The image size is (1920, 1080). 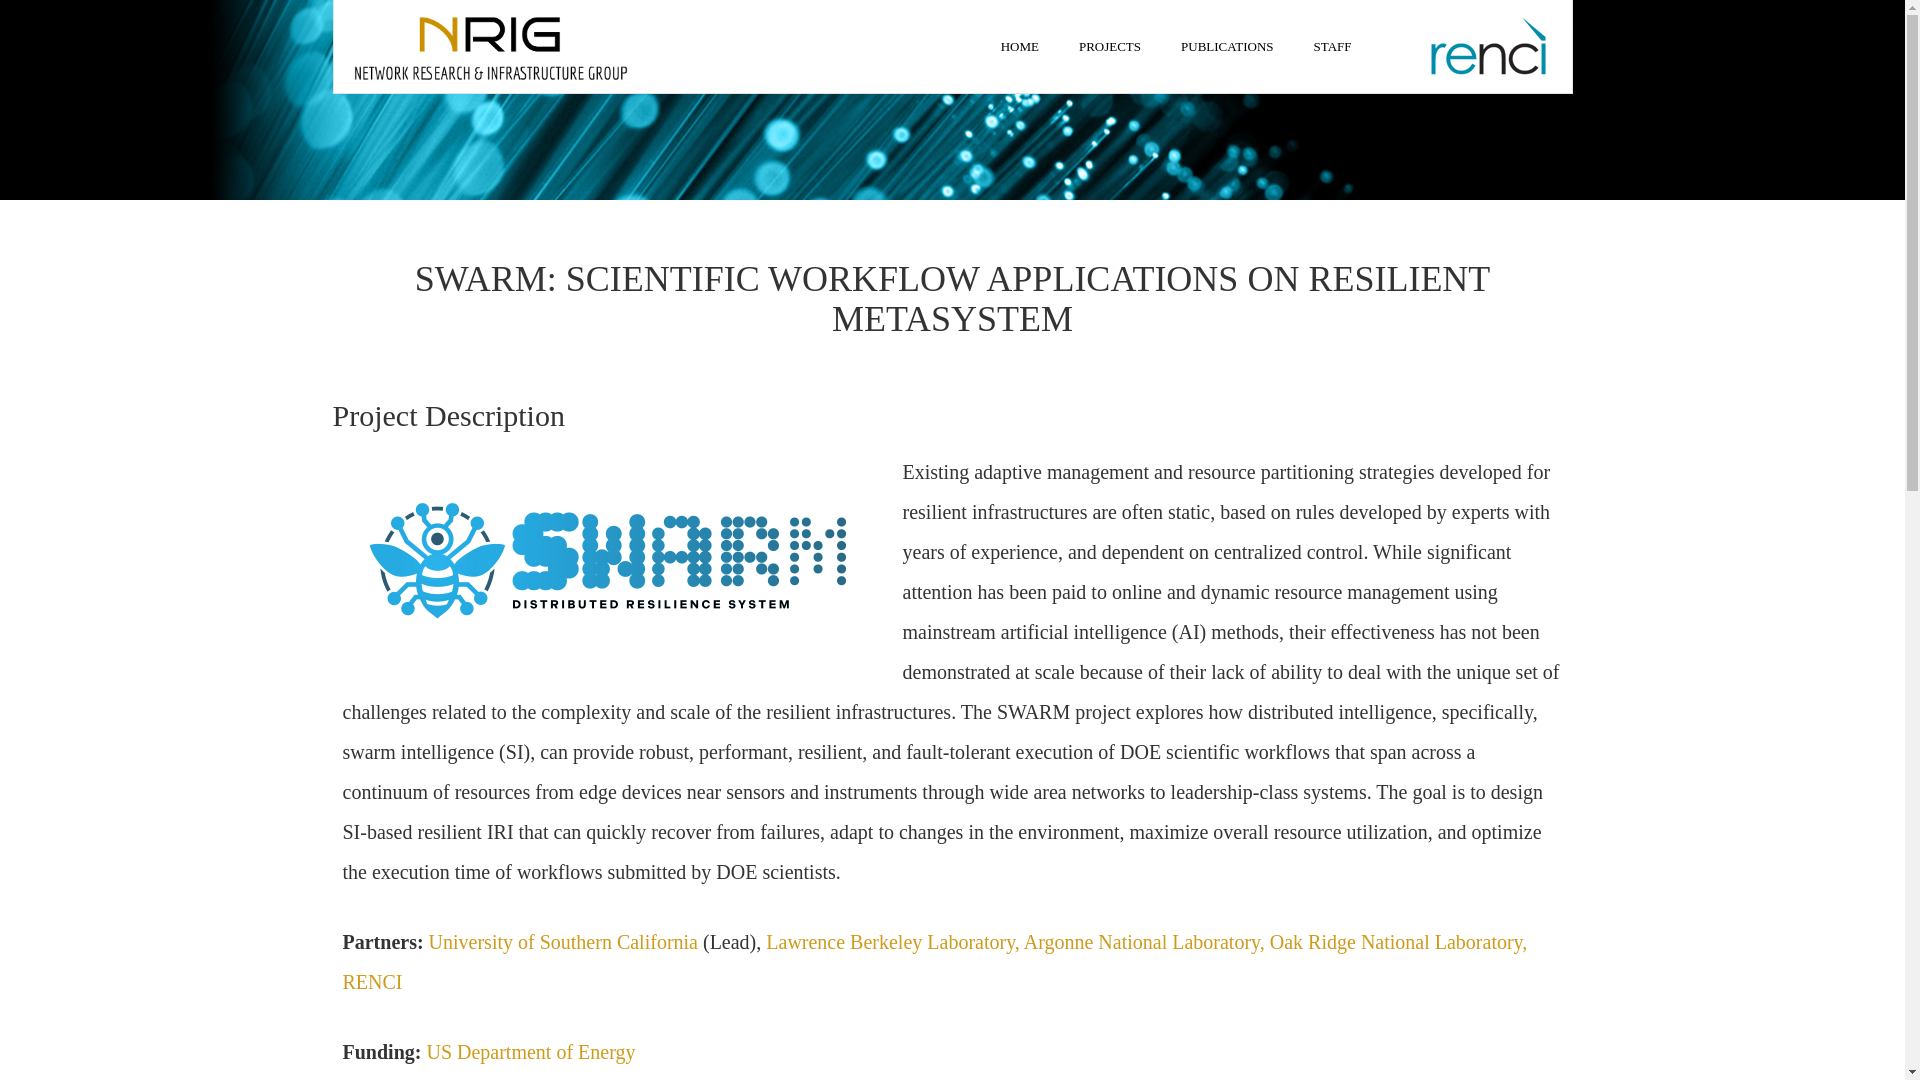 I want to click on US Department of Energy, so click(x=530, y=1052).